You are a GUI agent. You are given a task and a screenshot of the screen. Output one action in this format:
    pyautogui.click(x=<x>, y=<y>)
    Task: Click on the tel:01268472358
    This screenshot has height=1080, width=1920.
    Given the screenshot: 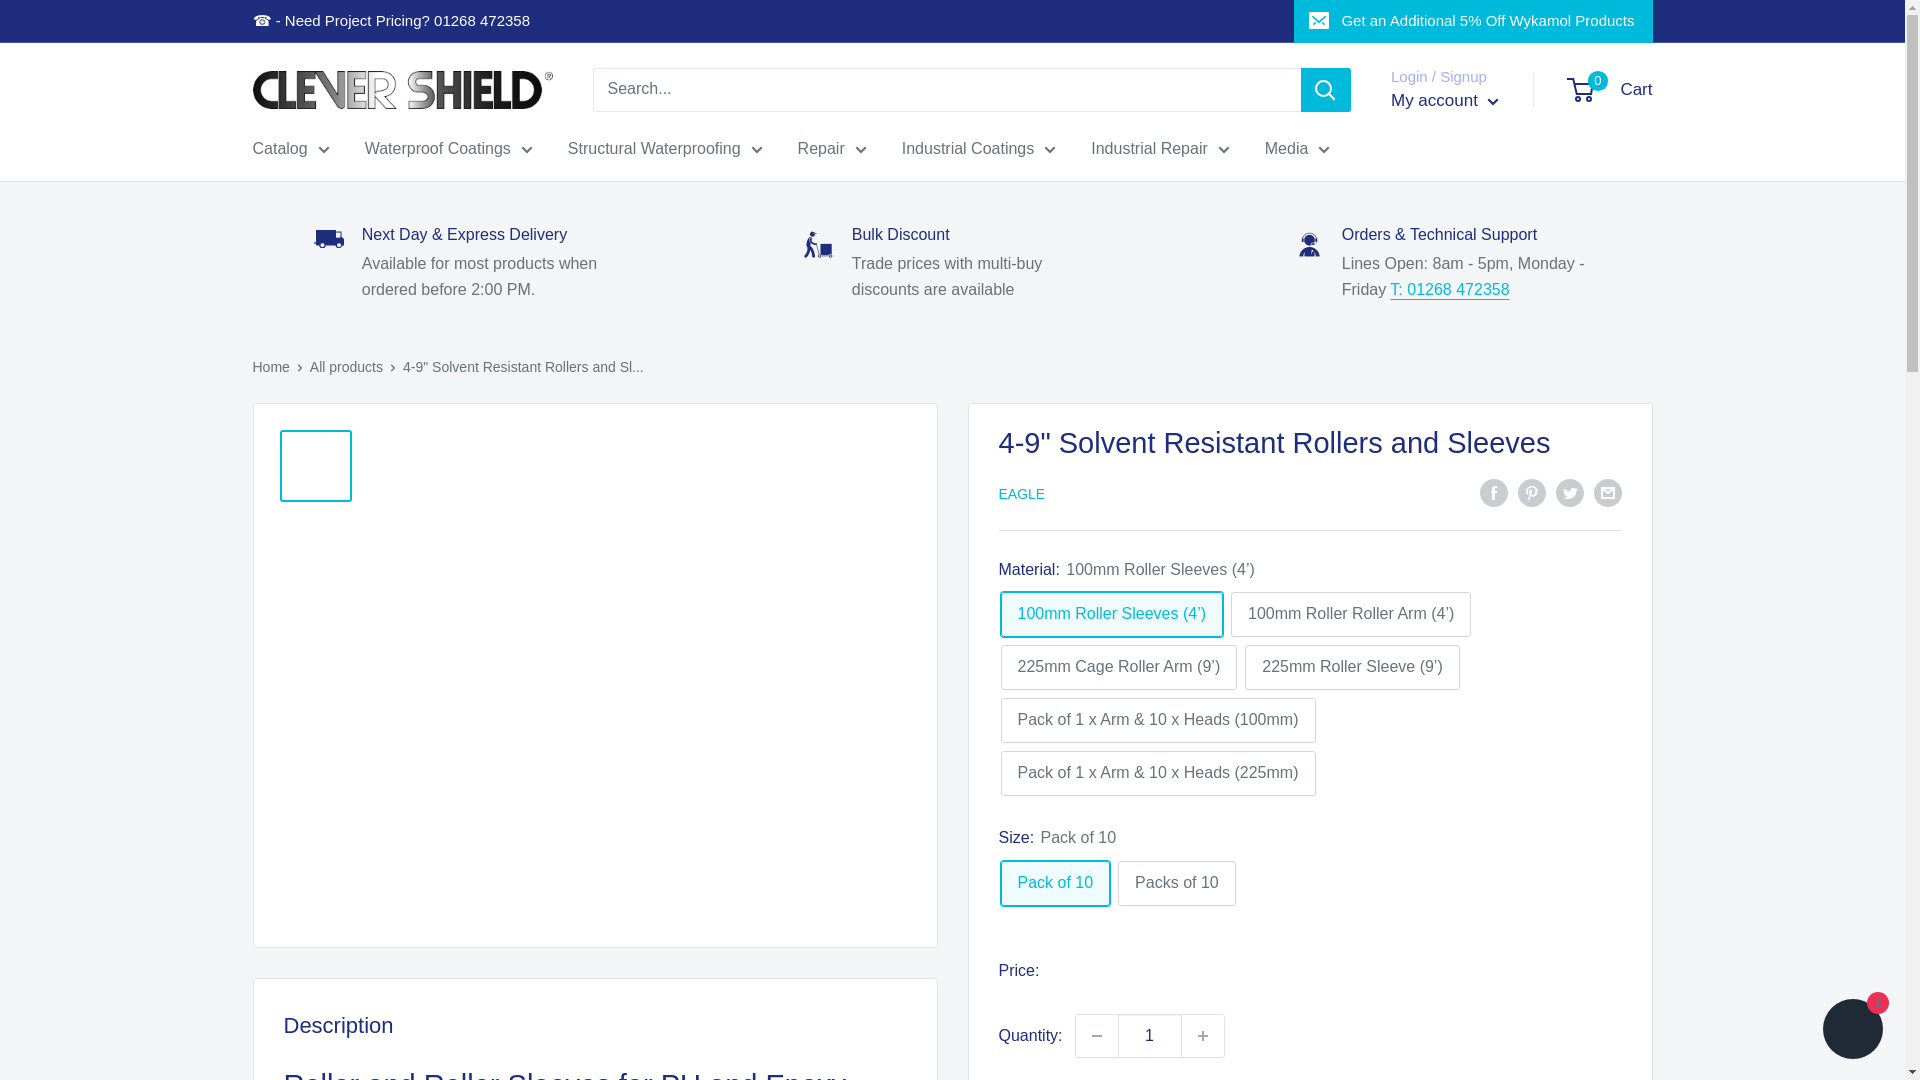 What is the action you would take?
    pyautogui.click(x=1450, y=289)
    